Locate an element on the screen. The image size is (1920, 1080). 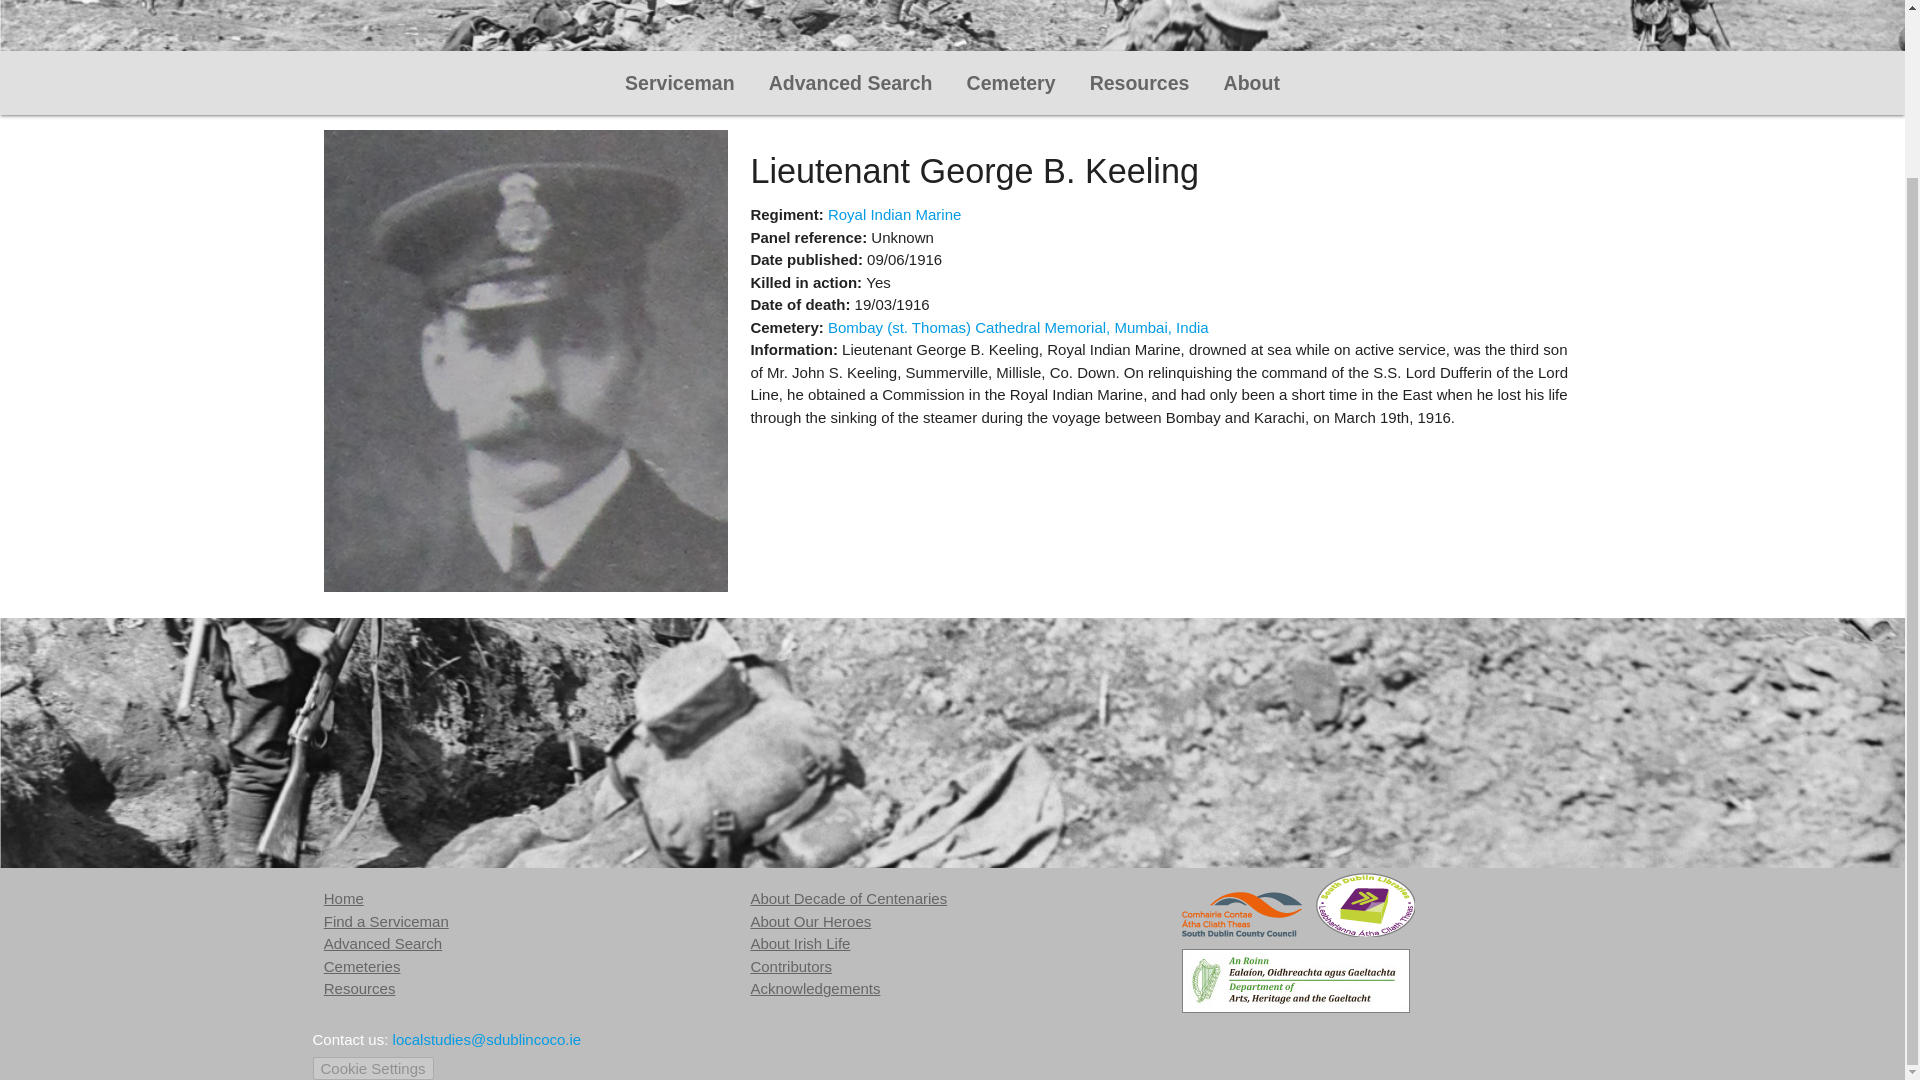
Cemeteries is located at coordinates (362, 966).